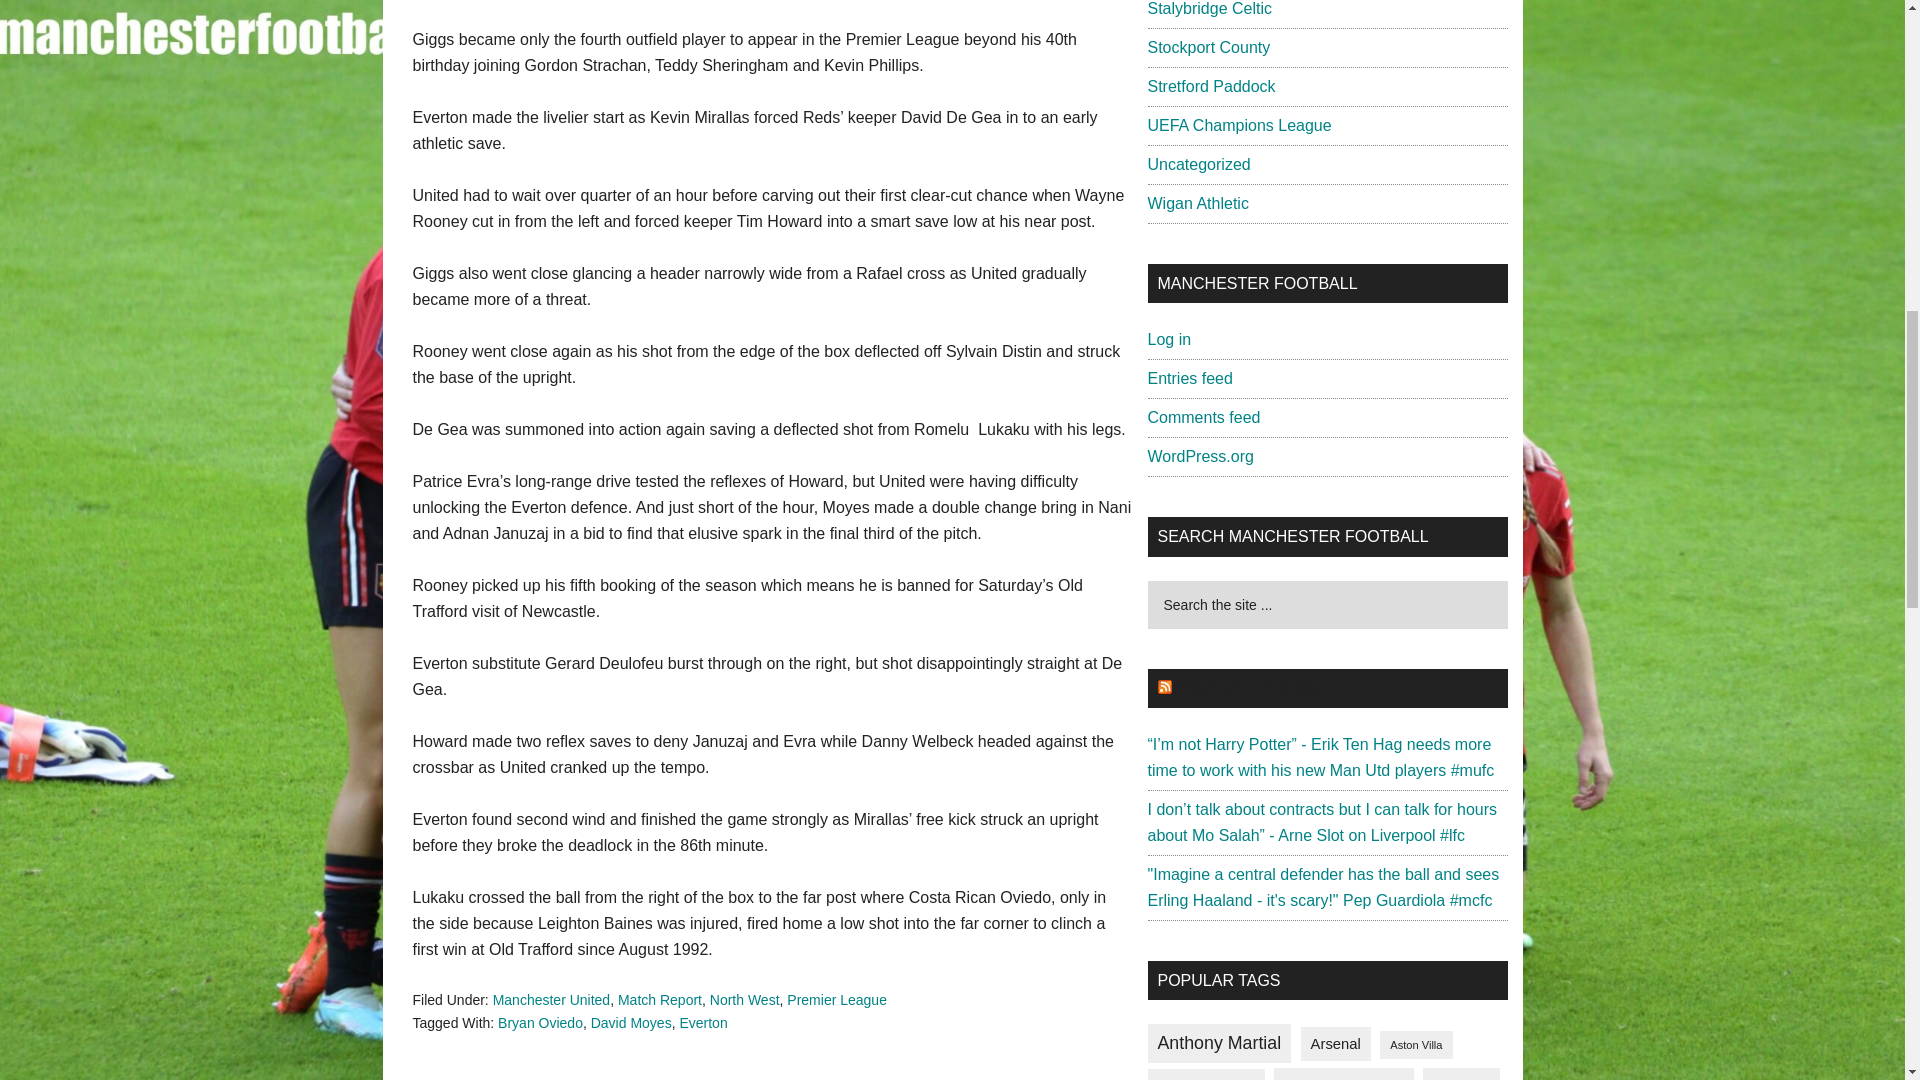  What do you see at coordinates (1210, 8) in the screenshot?
I see `Stalybridge Celtic` at bounding box center [1210, 8].